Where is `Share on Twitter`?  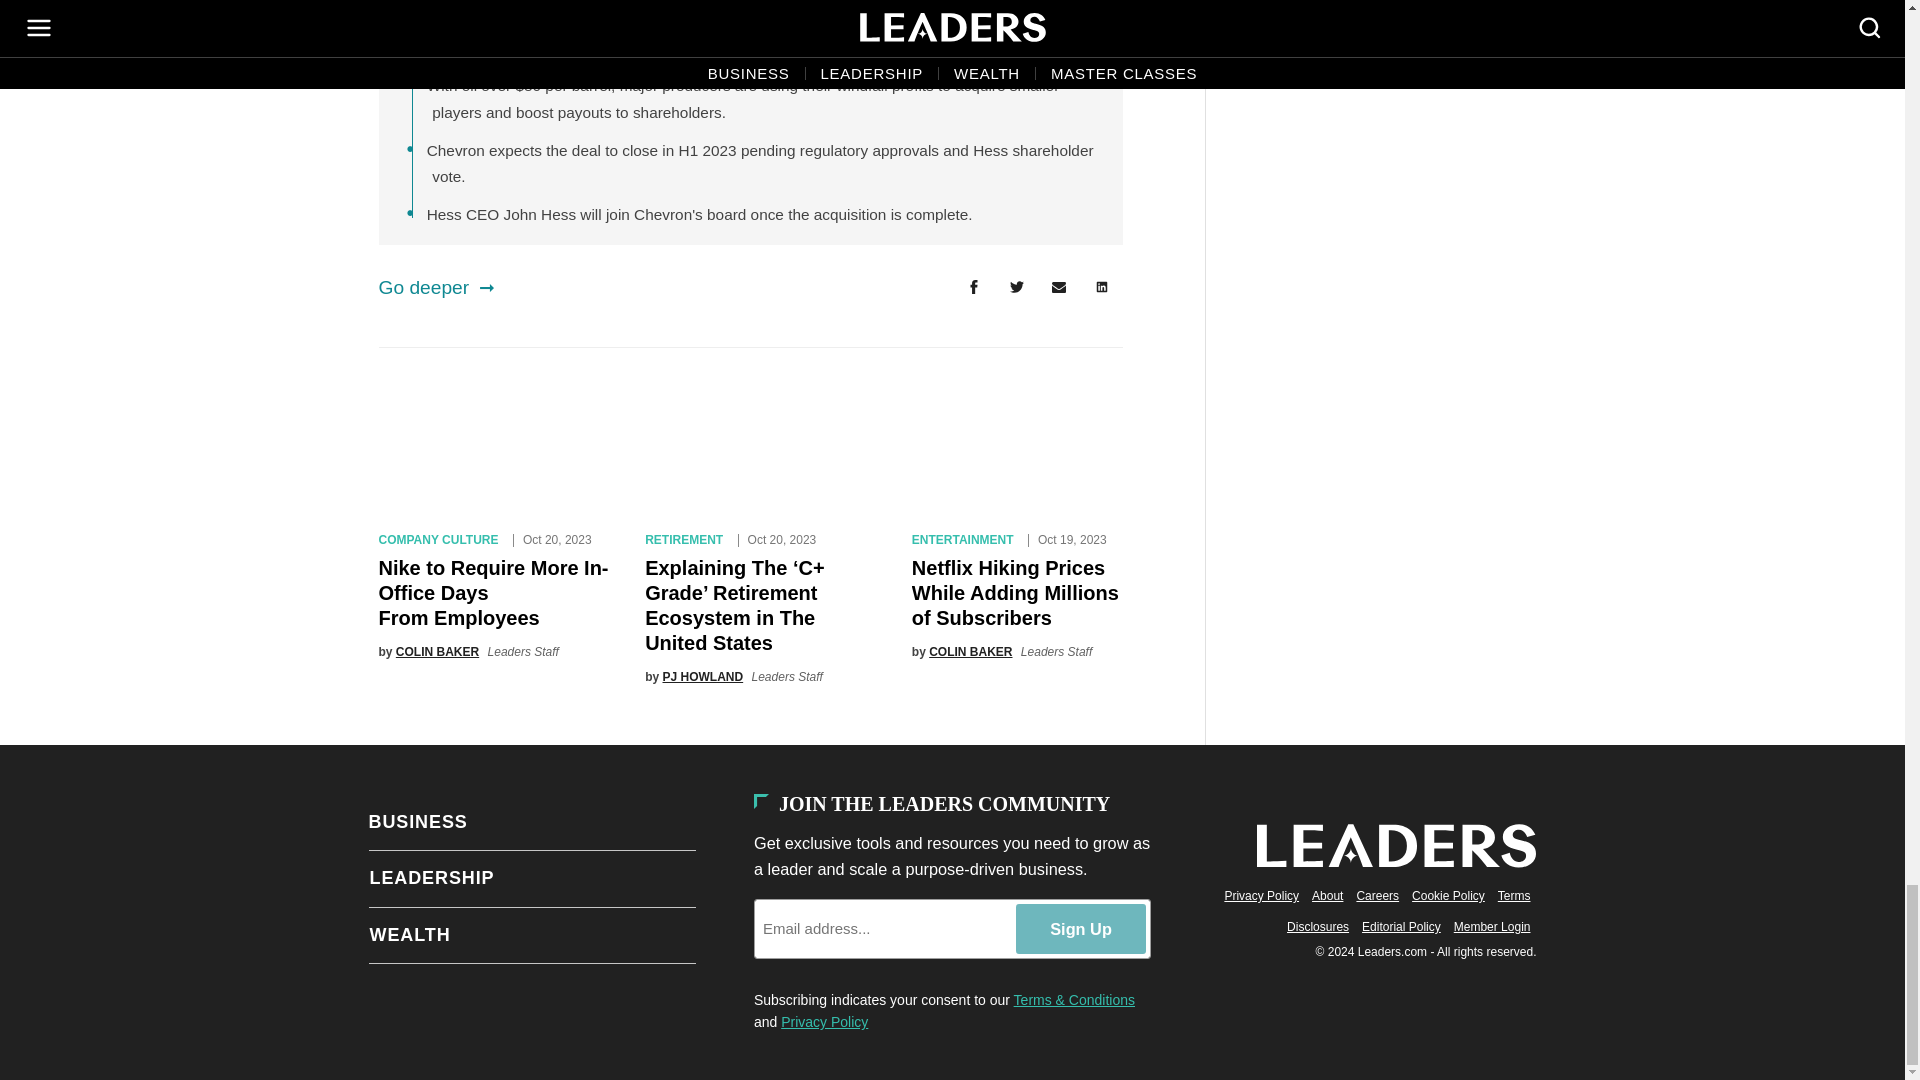
Share on Twitter is located at coordinates (1016, 287).